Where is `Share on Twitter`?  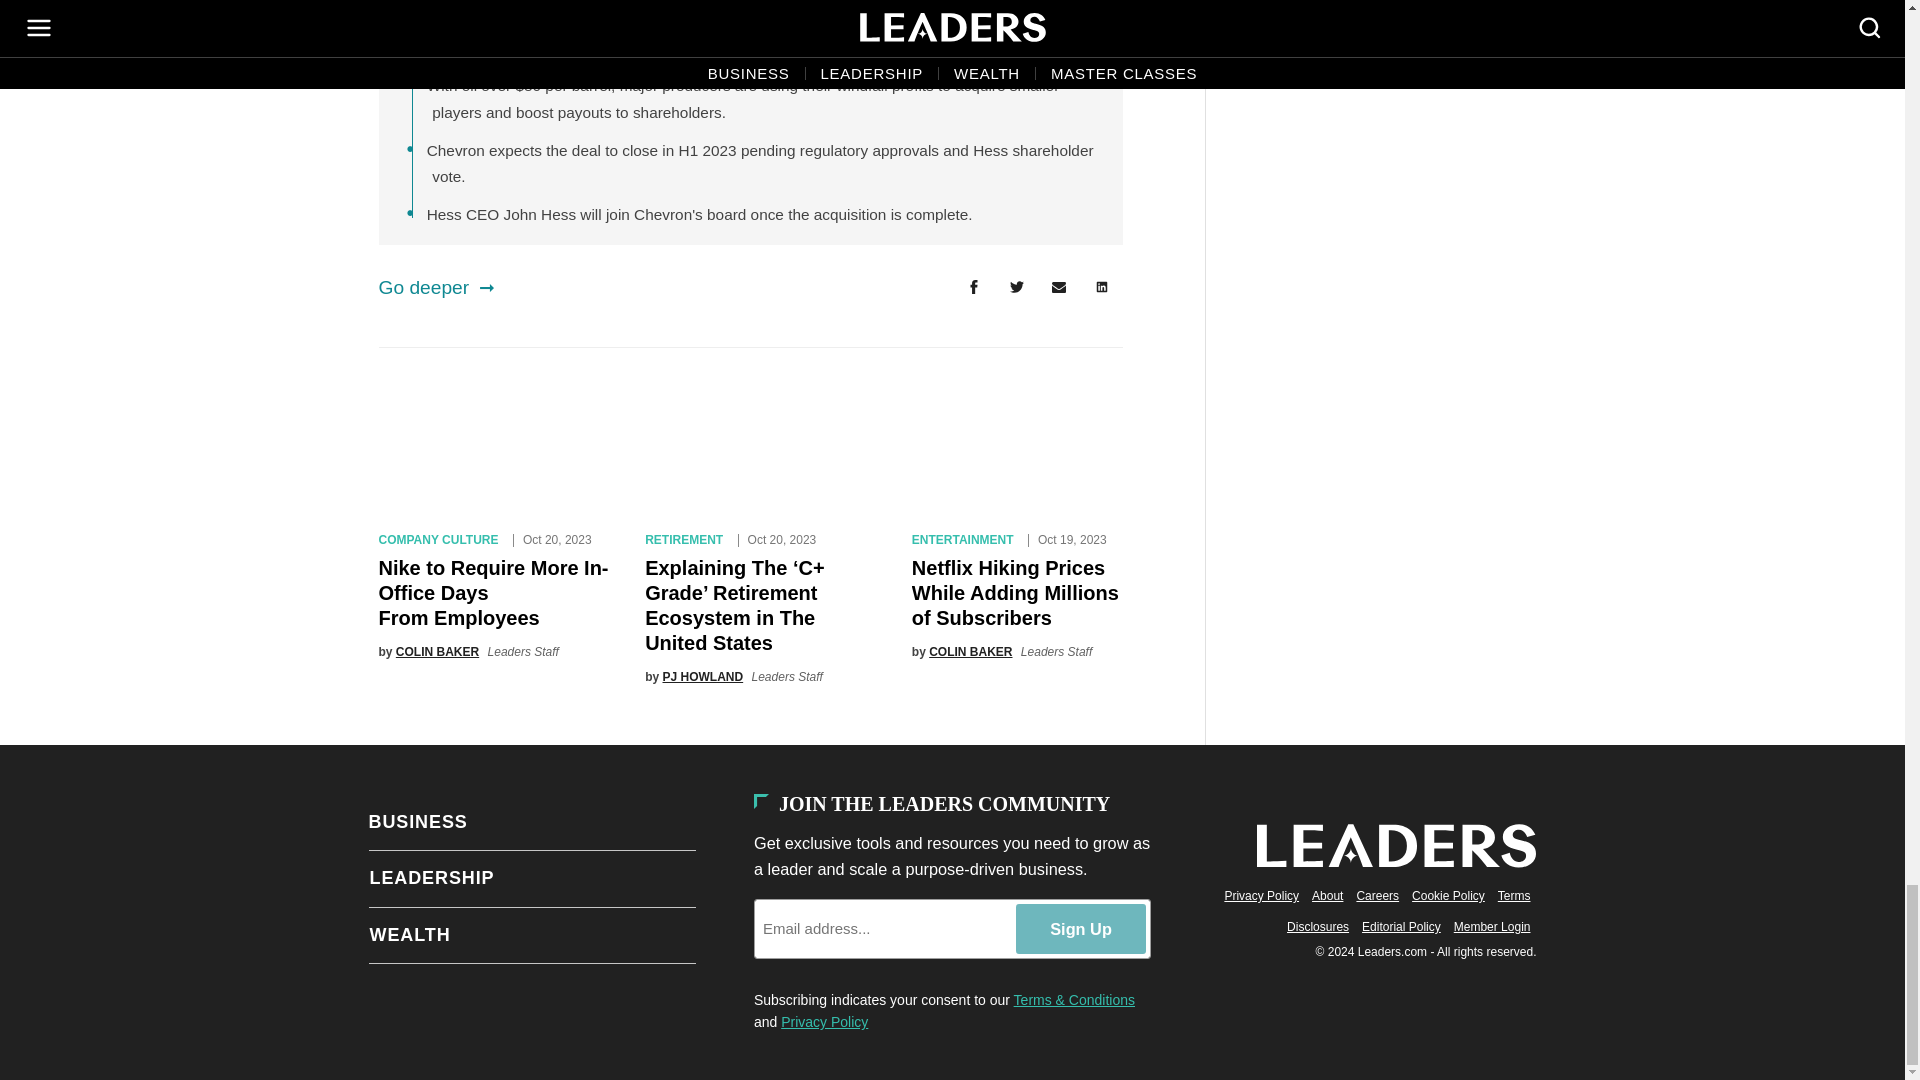
Share on Twitter is located at coordinates (1016, 287).